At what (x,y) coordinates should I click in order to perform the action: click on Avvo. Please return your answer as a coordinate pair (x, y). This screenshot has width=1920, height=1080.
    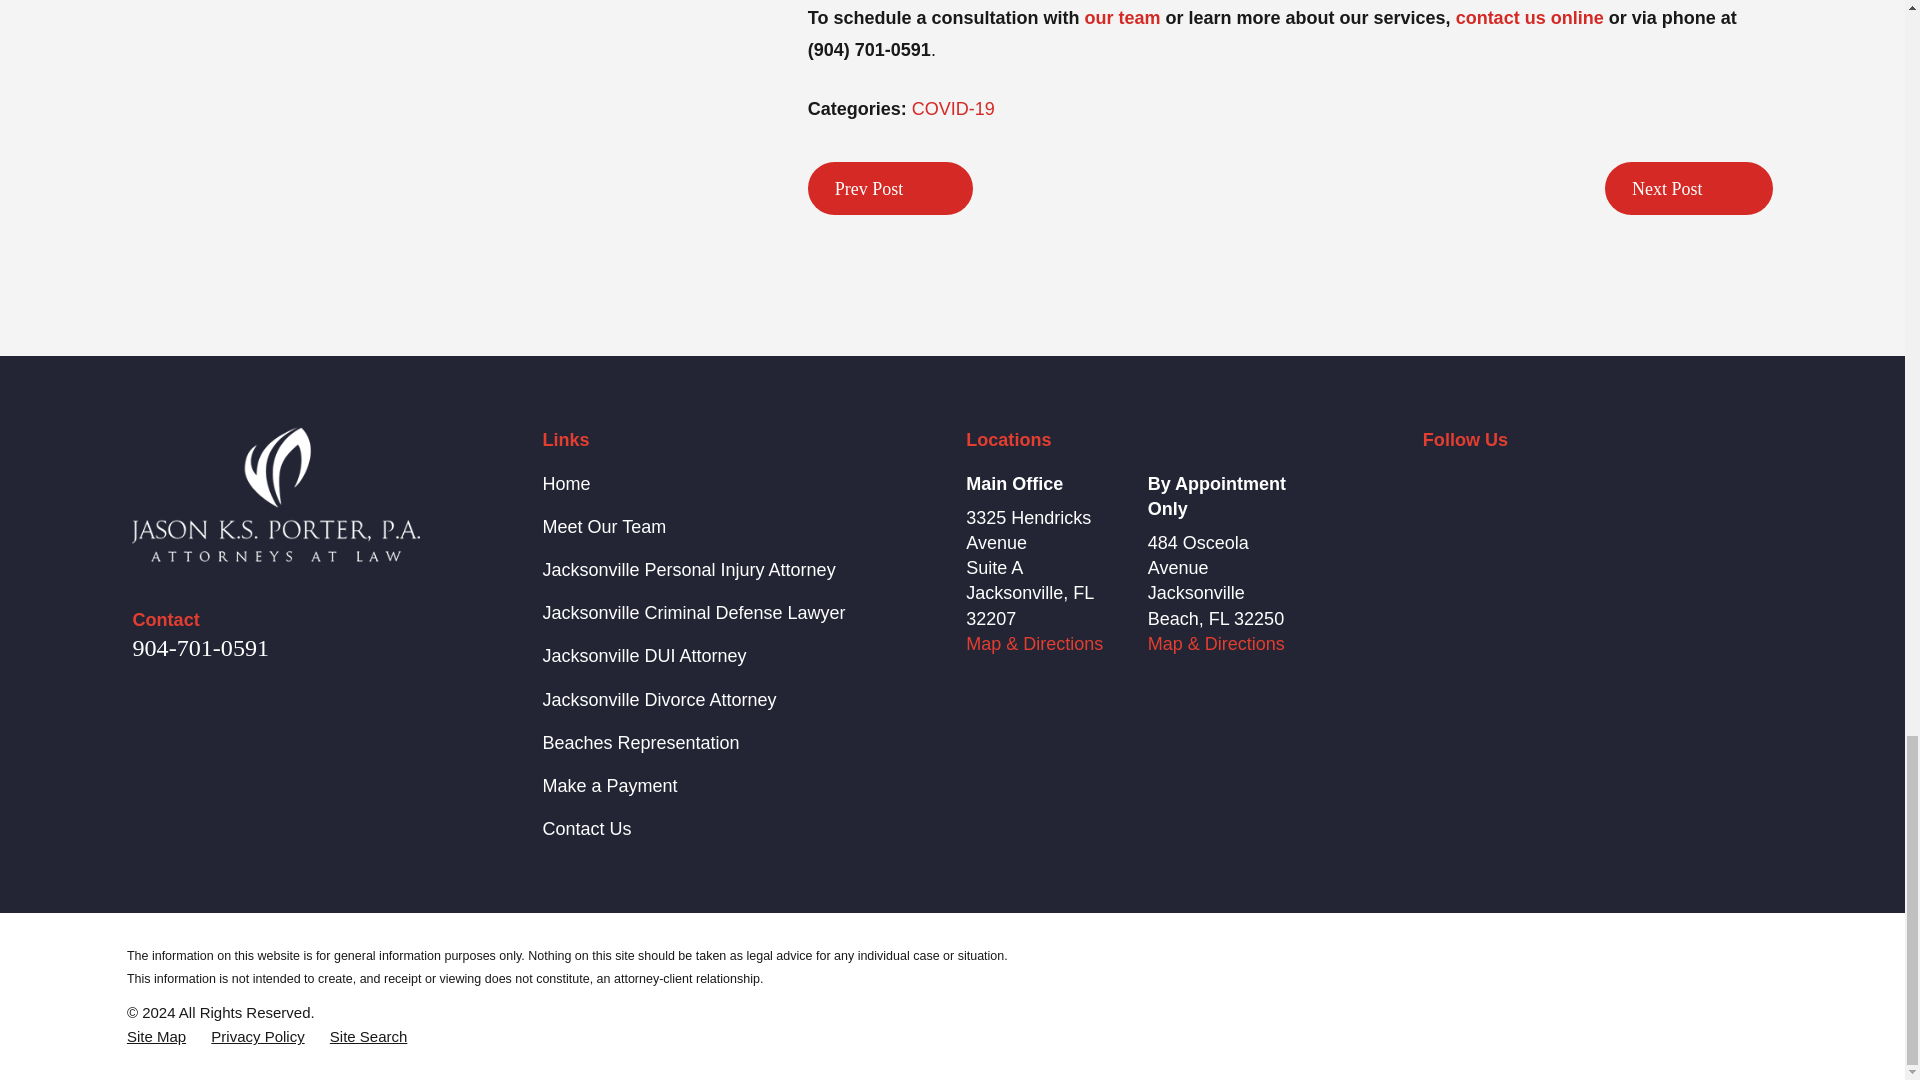
    Looking at the image, I should click on (1538, 484).